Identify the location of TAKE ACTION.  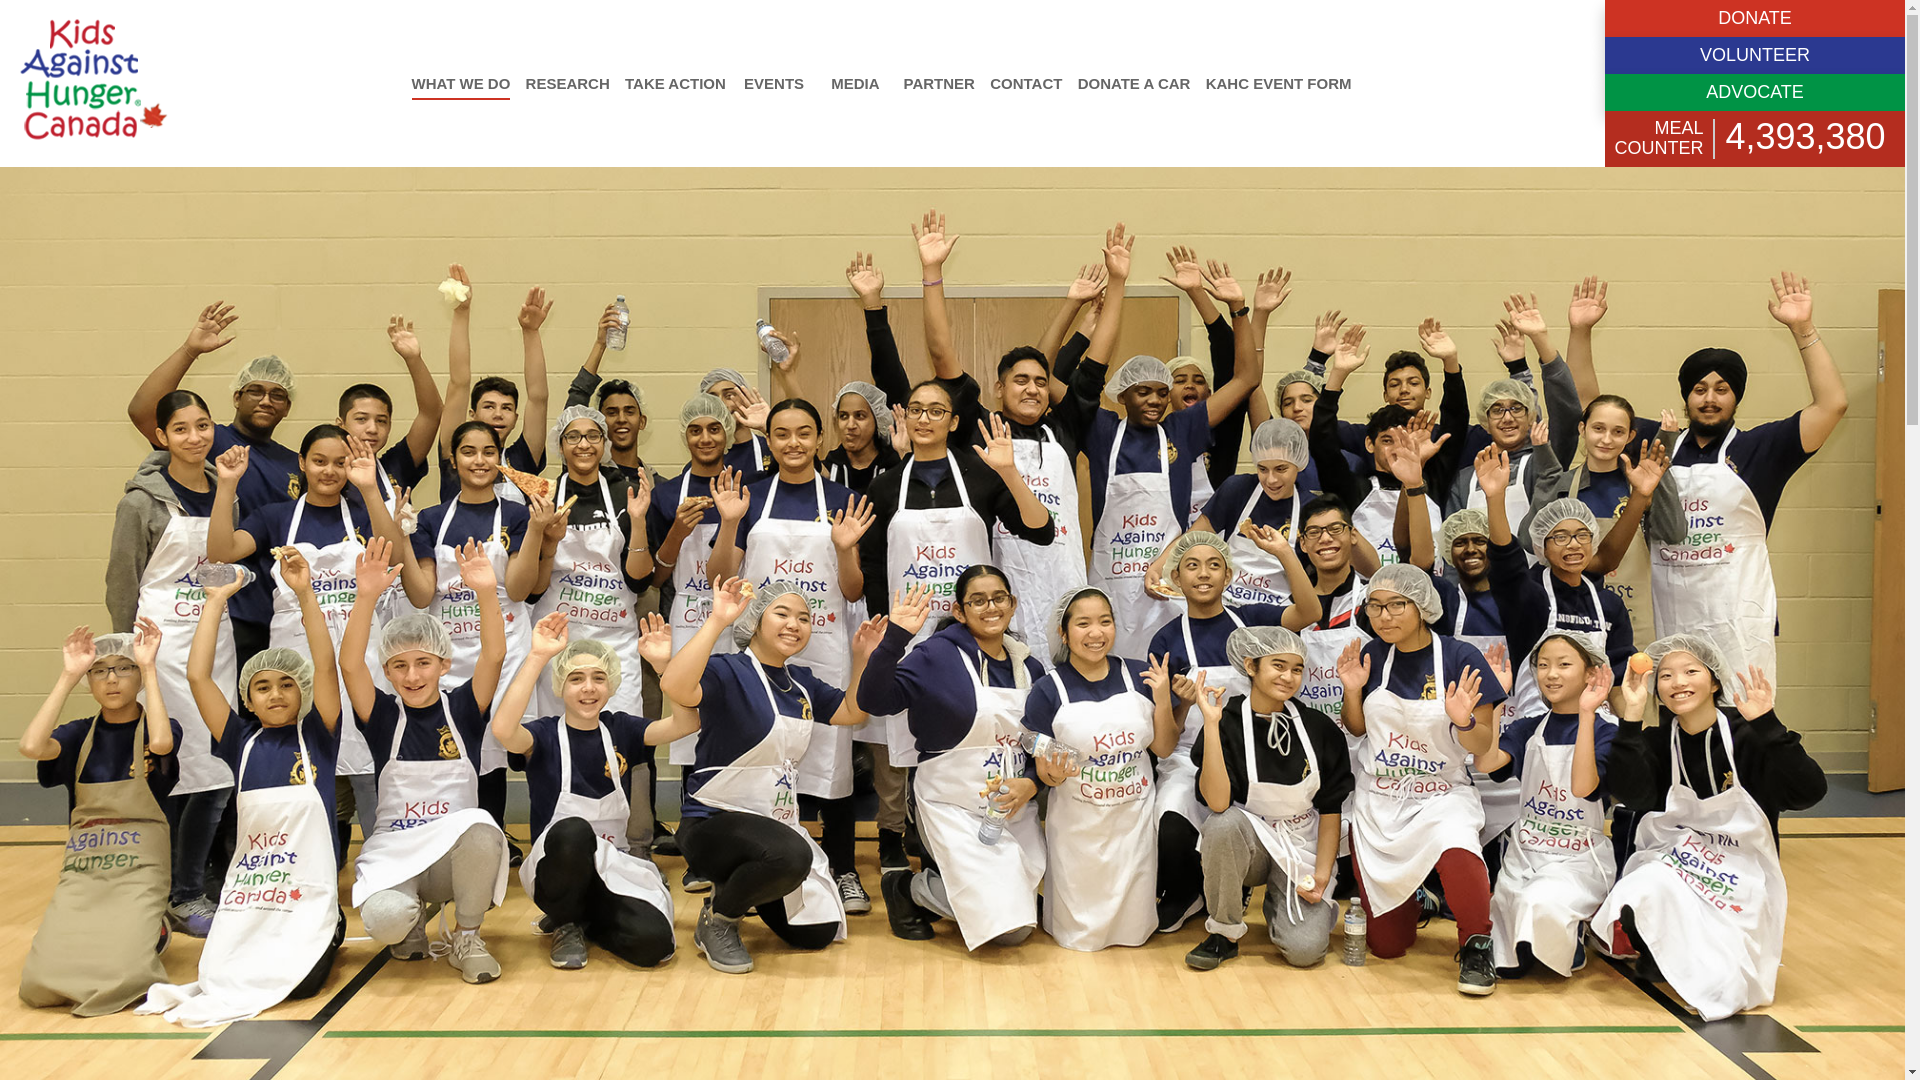
(675, 82).